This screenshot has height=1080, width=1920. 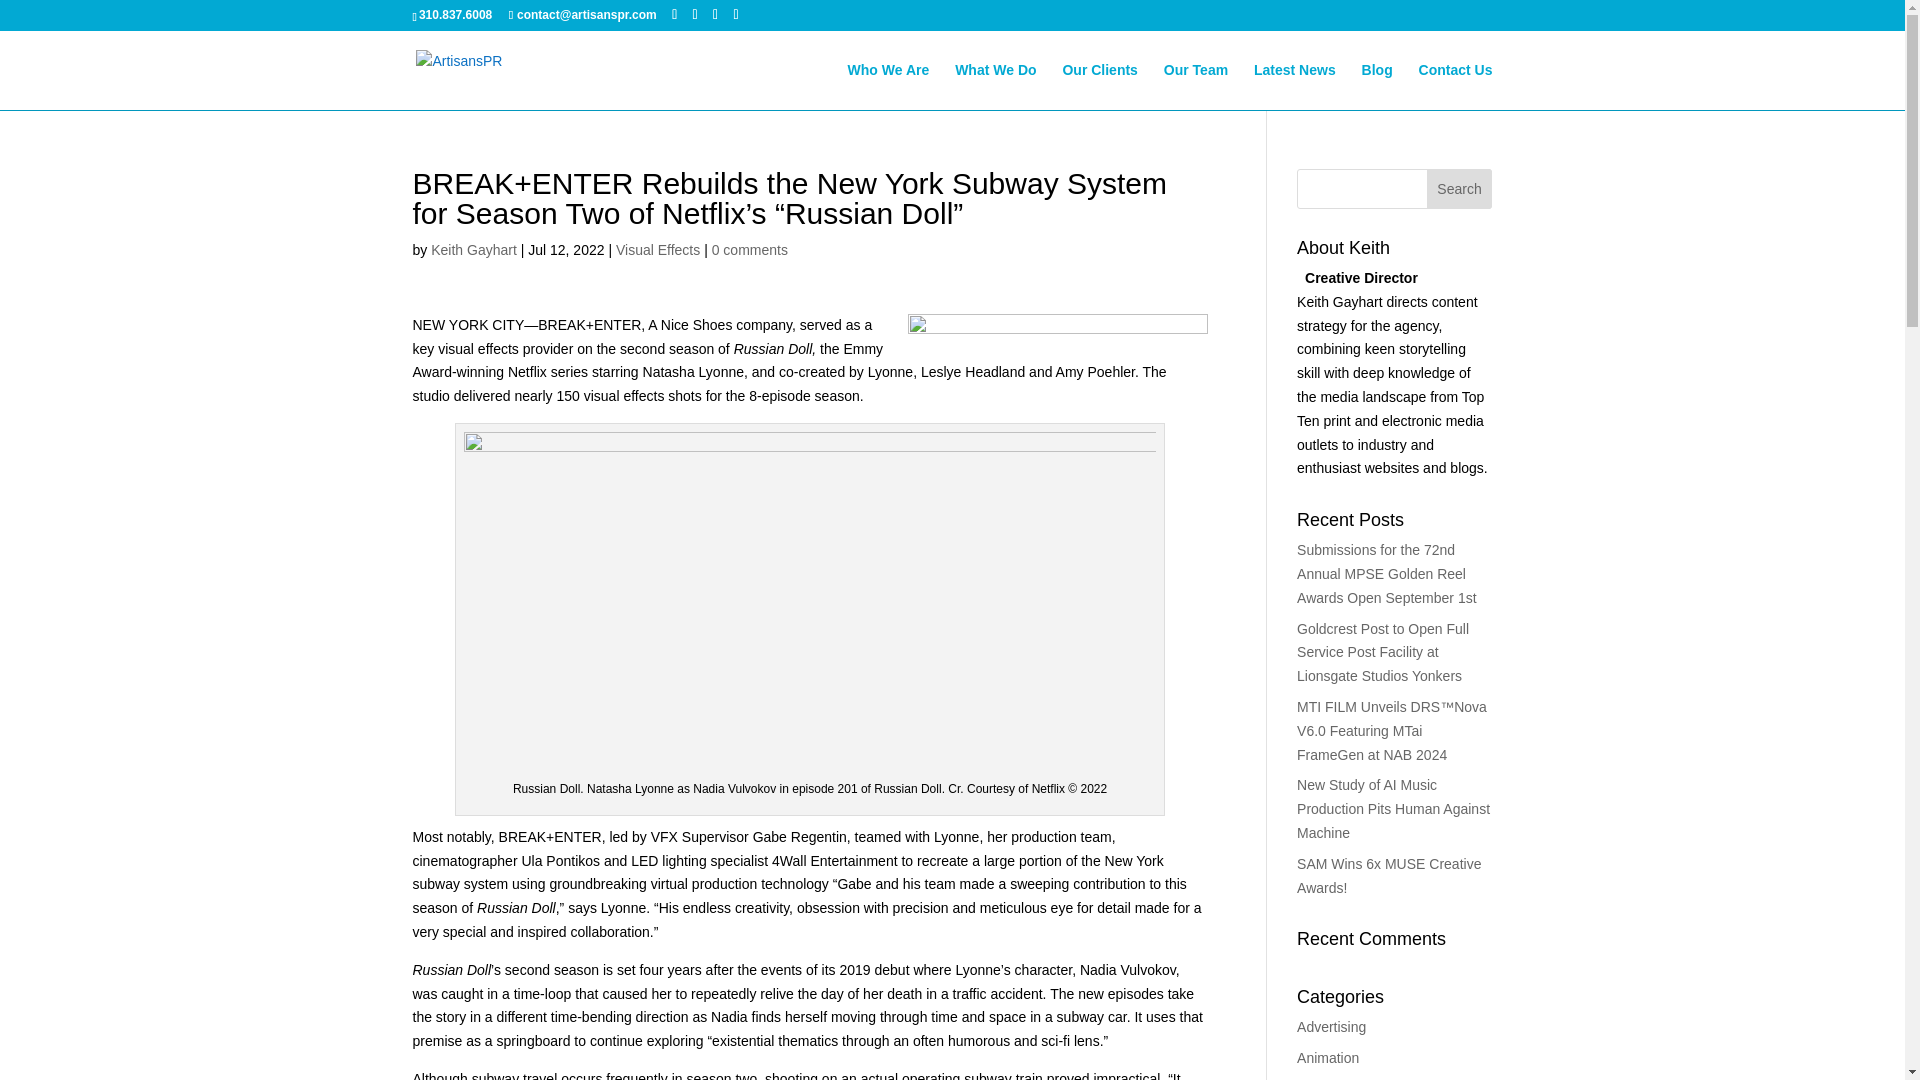 I want to click on Who We Are, so click(x=888, y=86).